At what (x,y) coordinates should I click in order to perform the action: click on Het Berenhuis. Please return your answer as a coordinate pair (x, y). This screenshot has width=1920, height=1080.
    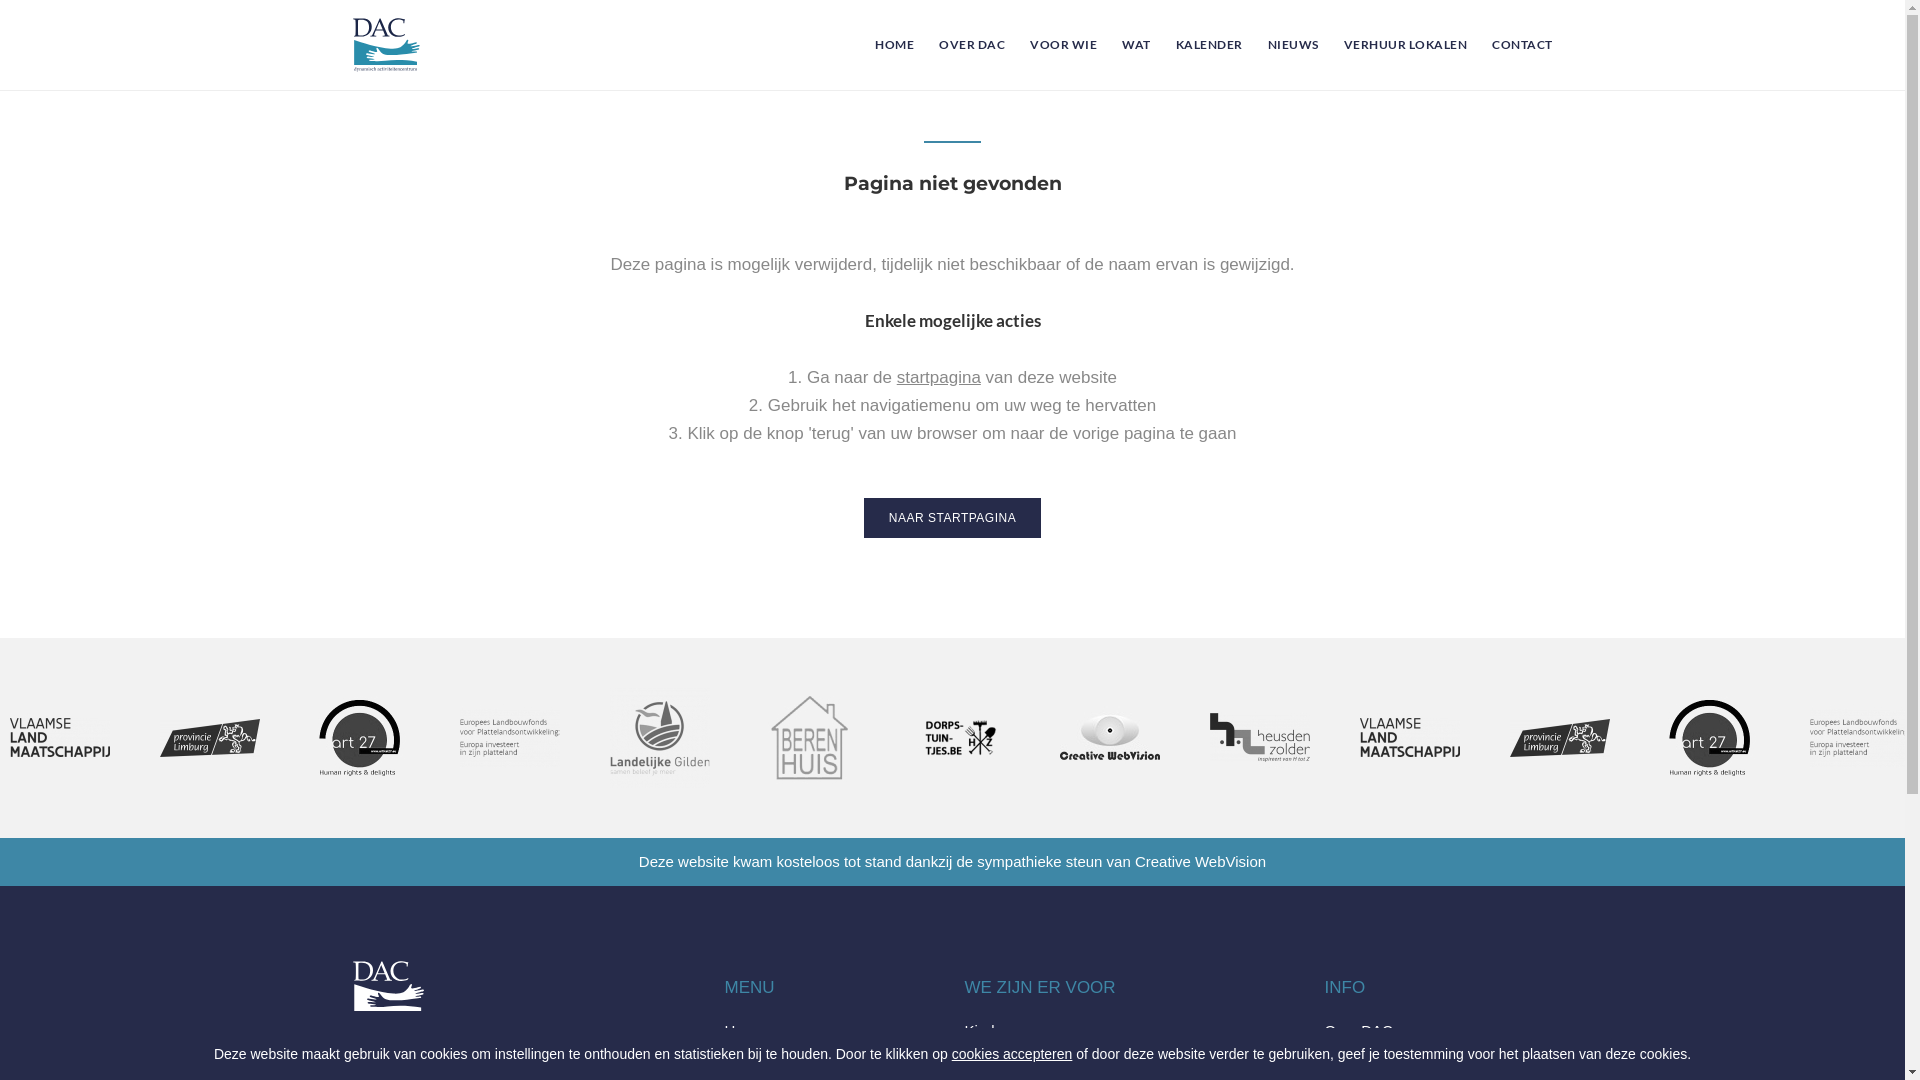
    Looking at the image, I should click on (960, 763).